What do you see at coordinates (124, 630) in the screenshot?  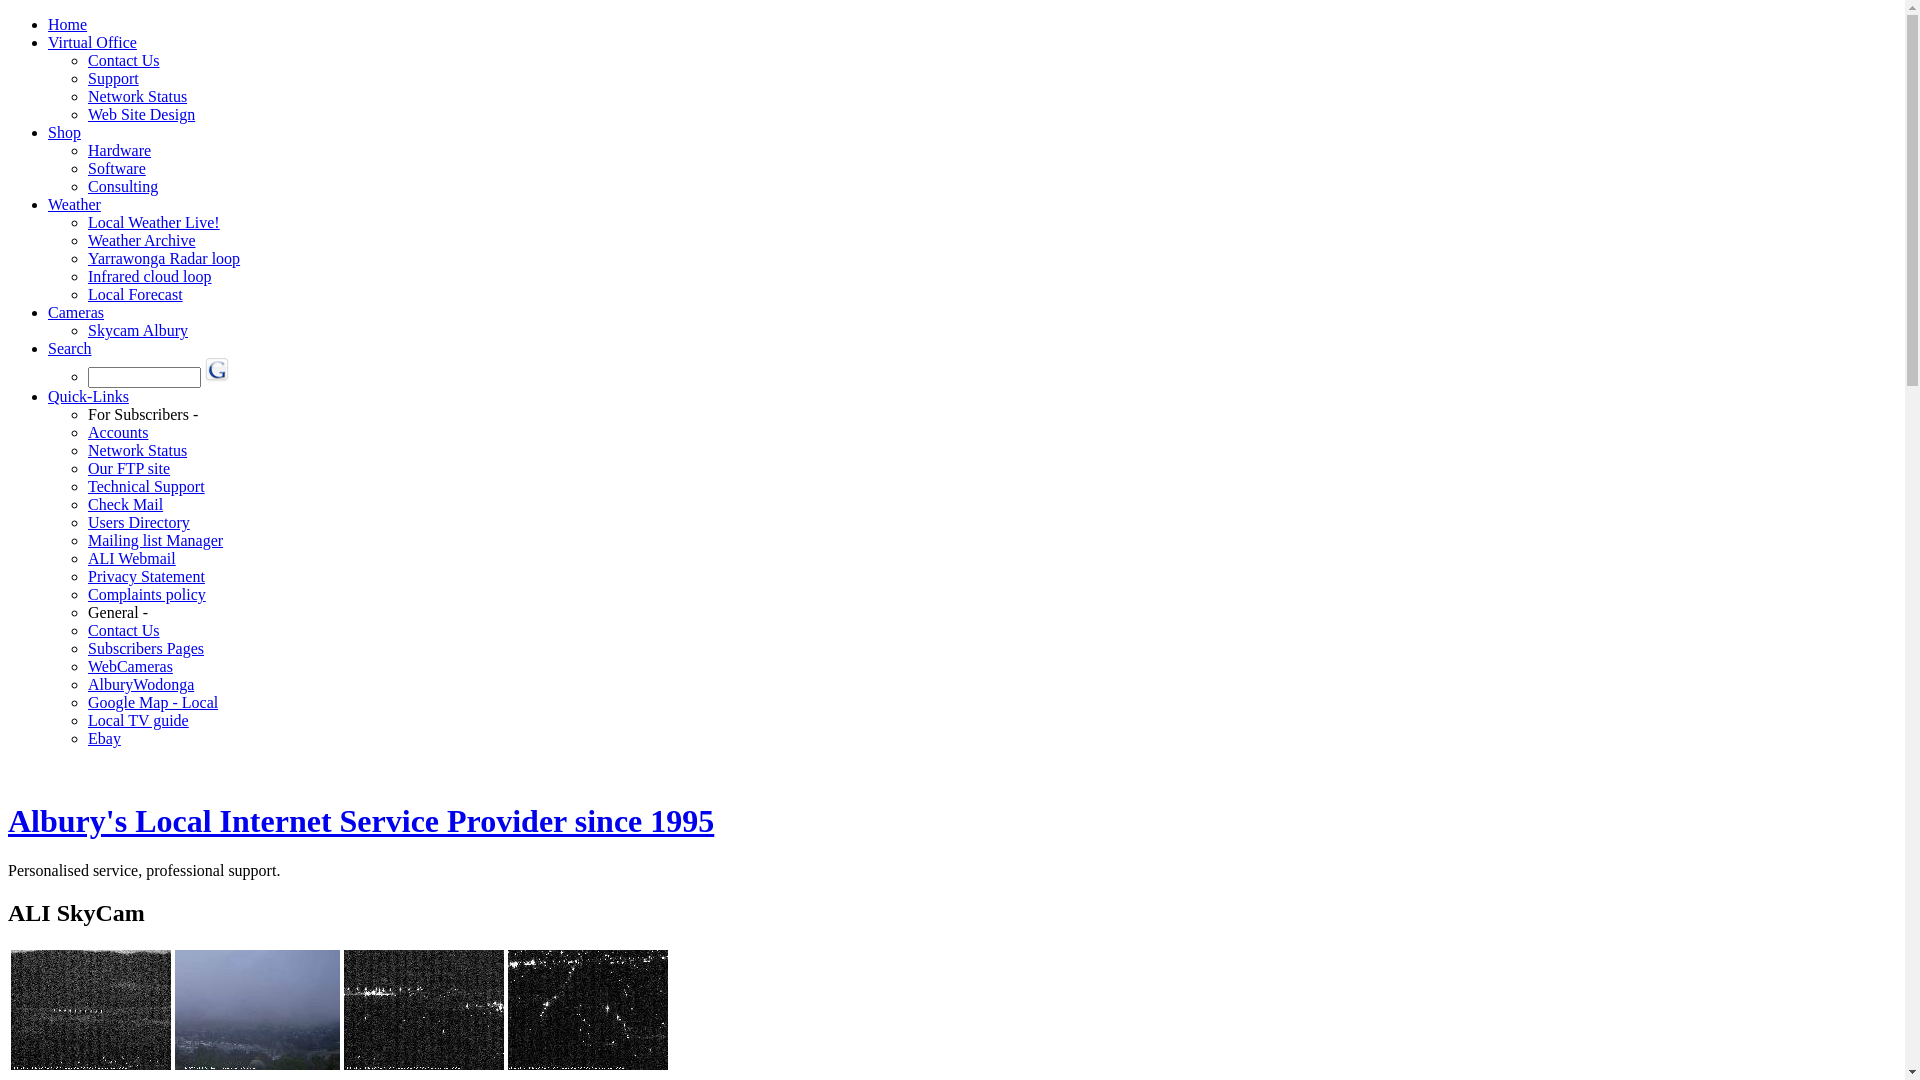 I see `Contact Us` at bounding box center [124, 630].